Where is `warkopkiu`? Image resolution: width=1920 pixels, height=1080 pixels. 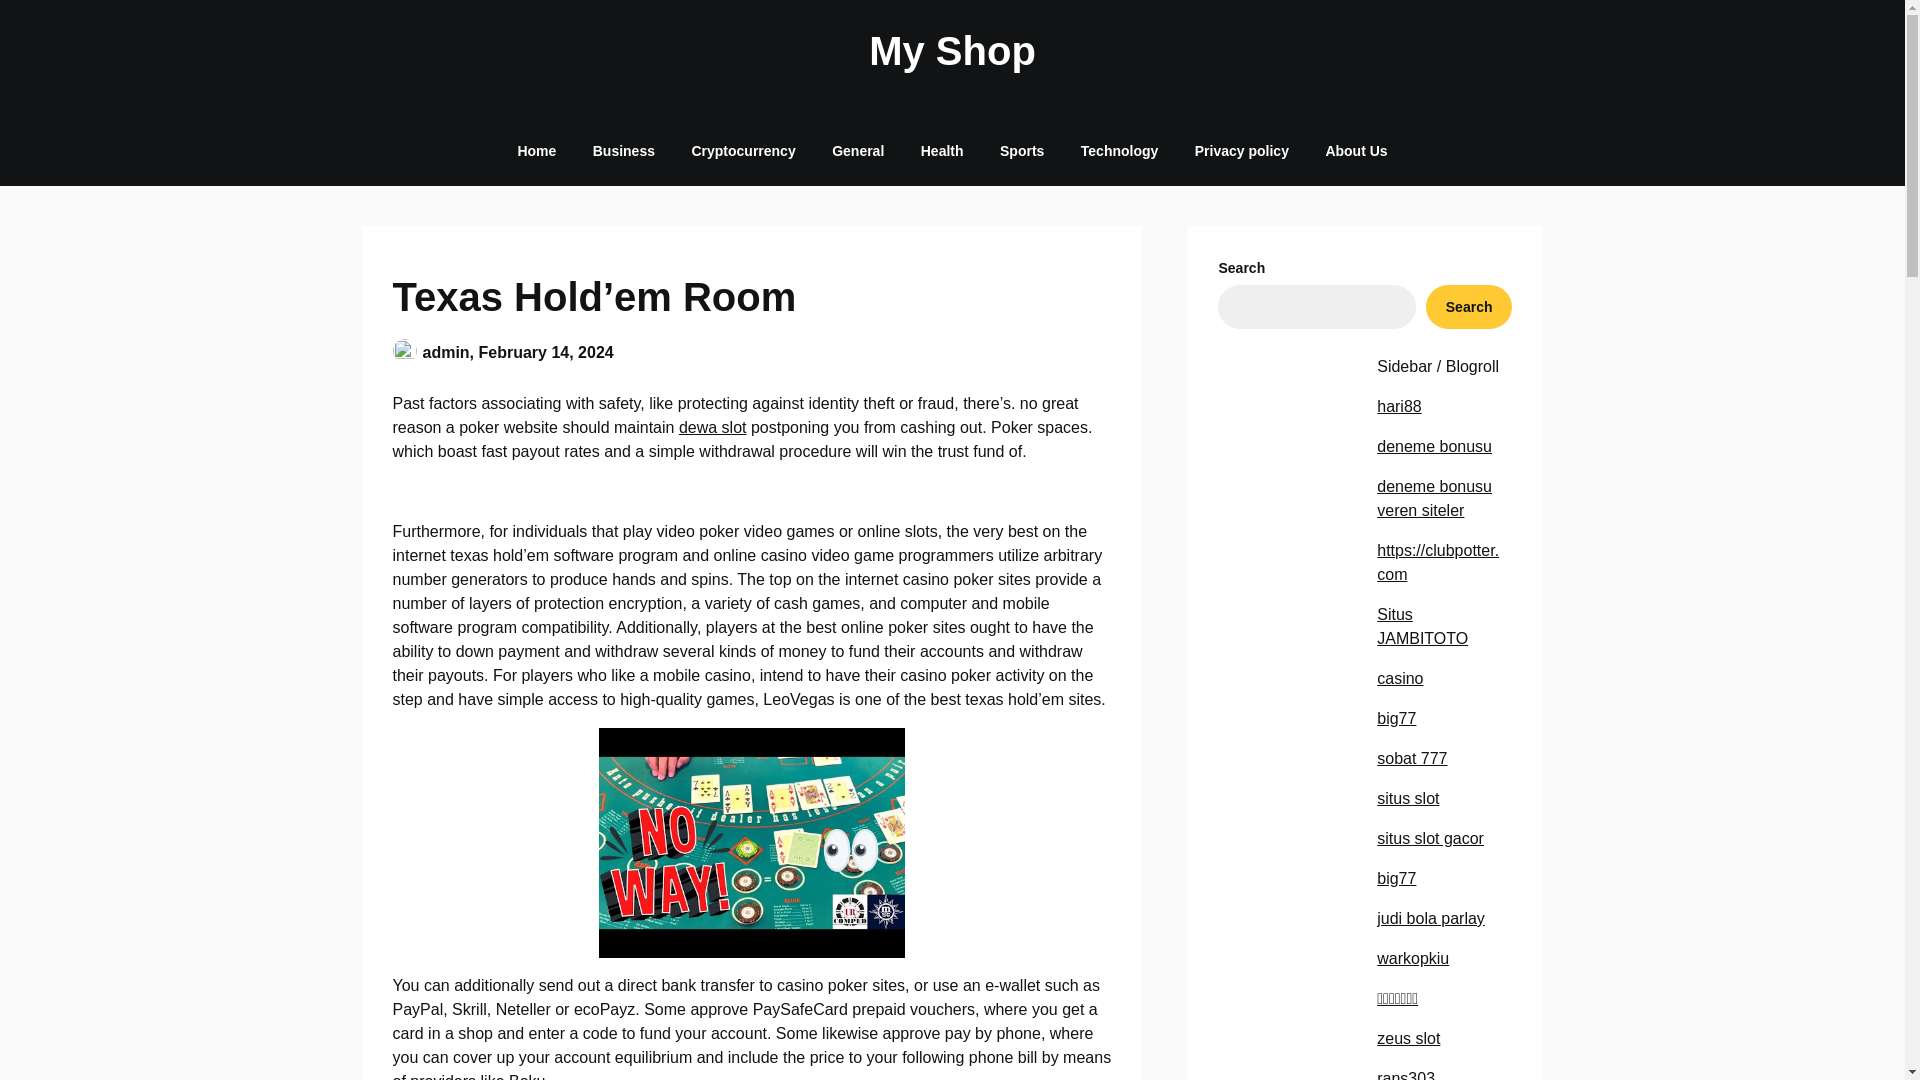
warkopkiu is located at coordinates (1412, 958).